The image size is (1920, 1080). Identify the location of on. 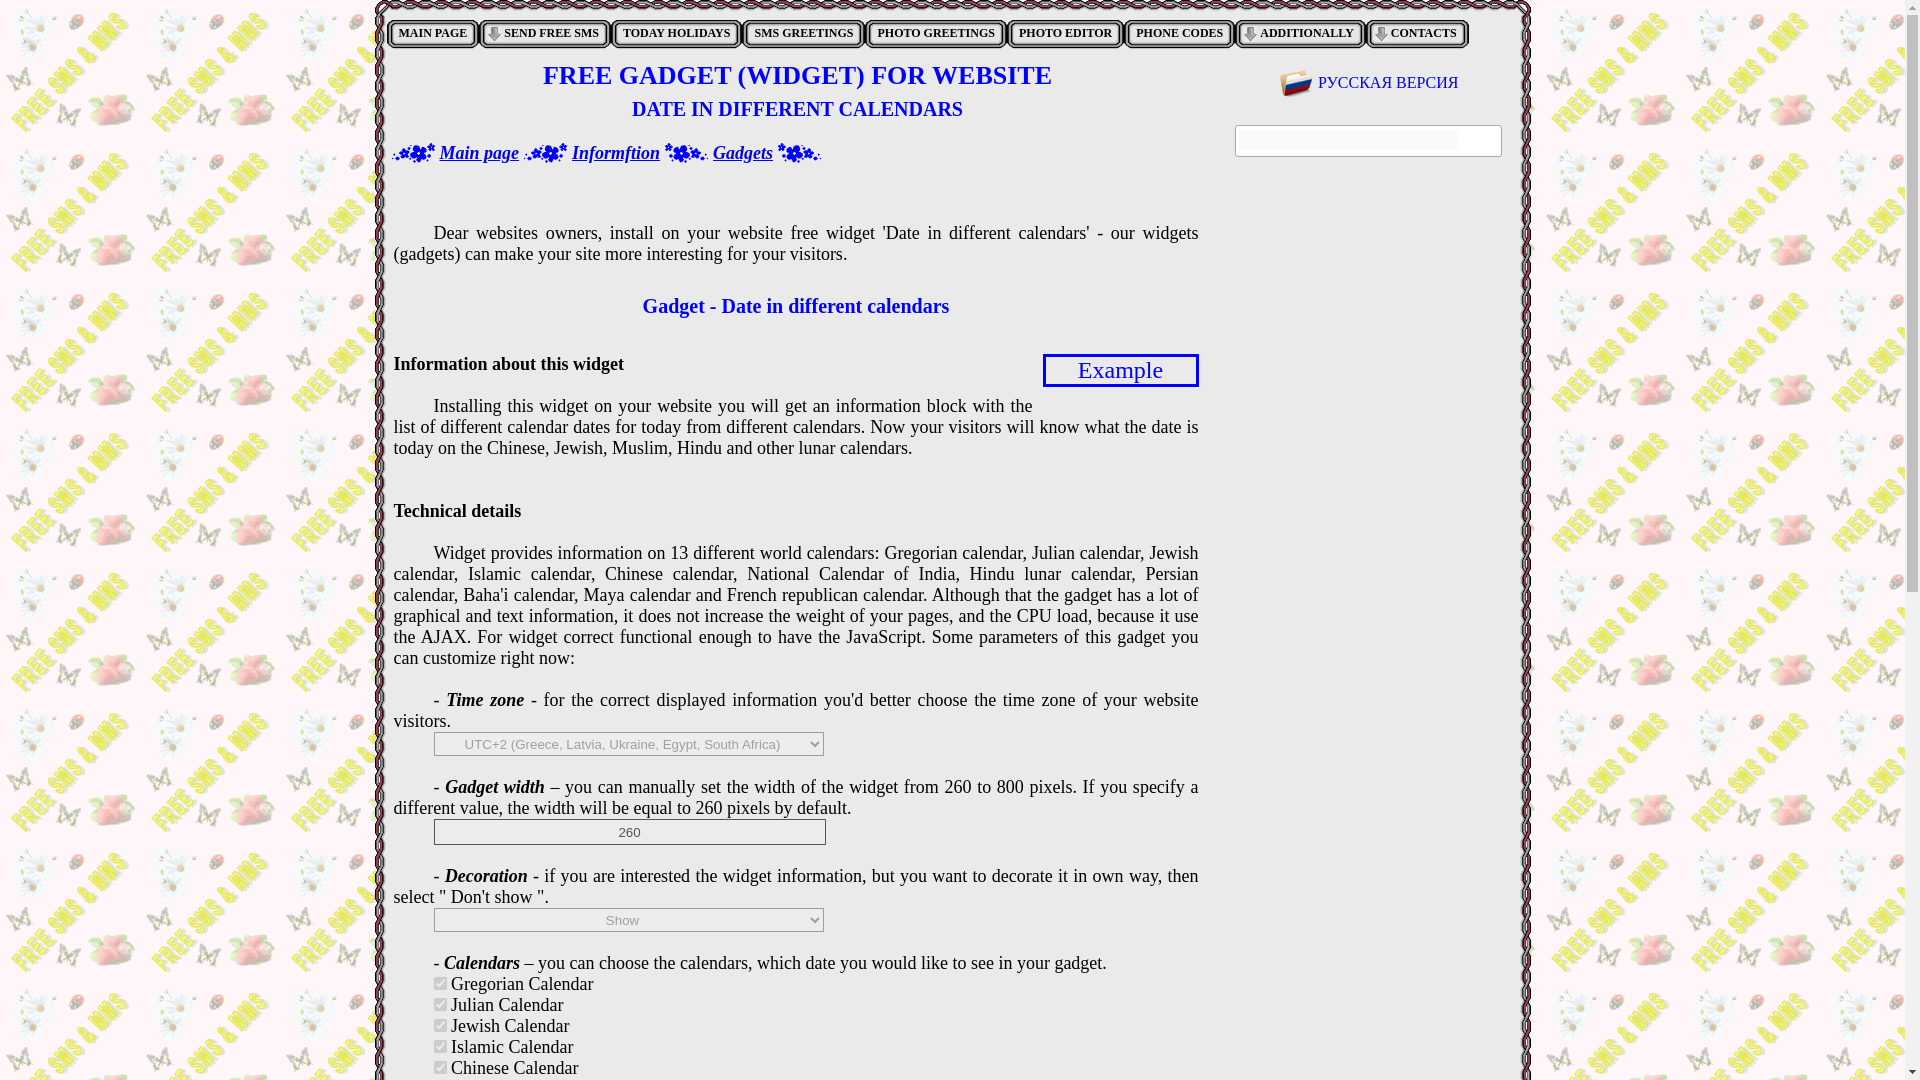
(440, 984).